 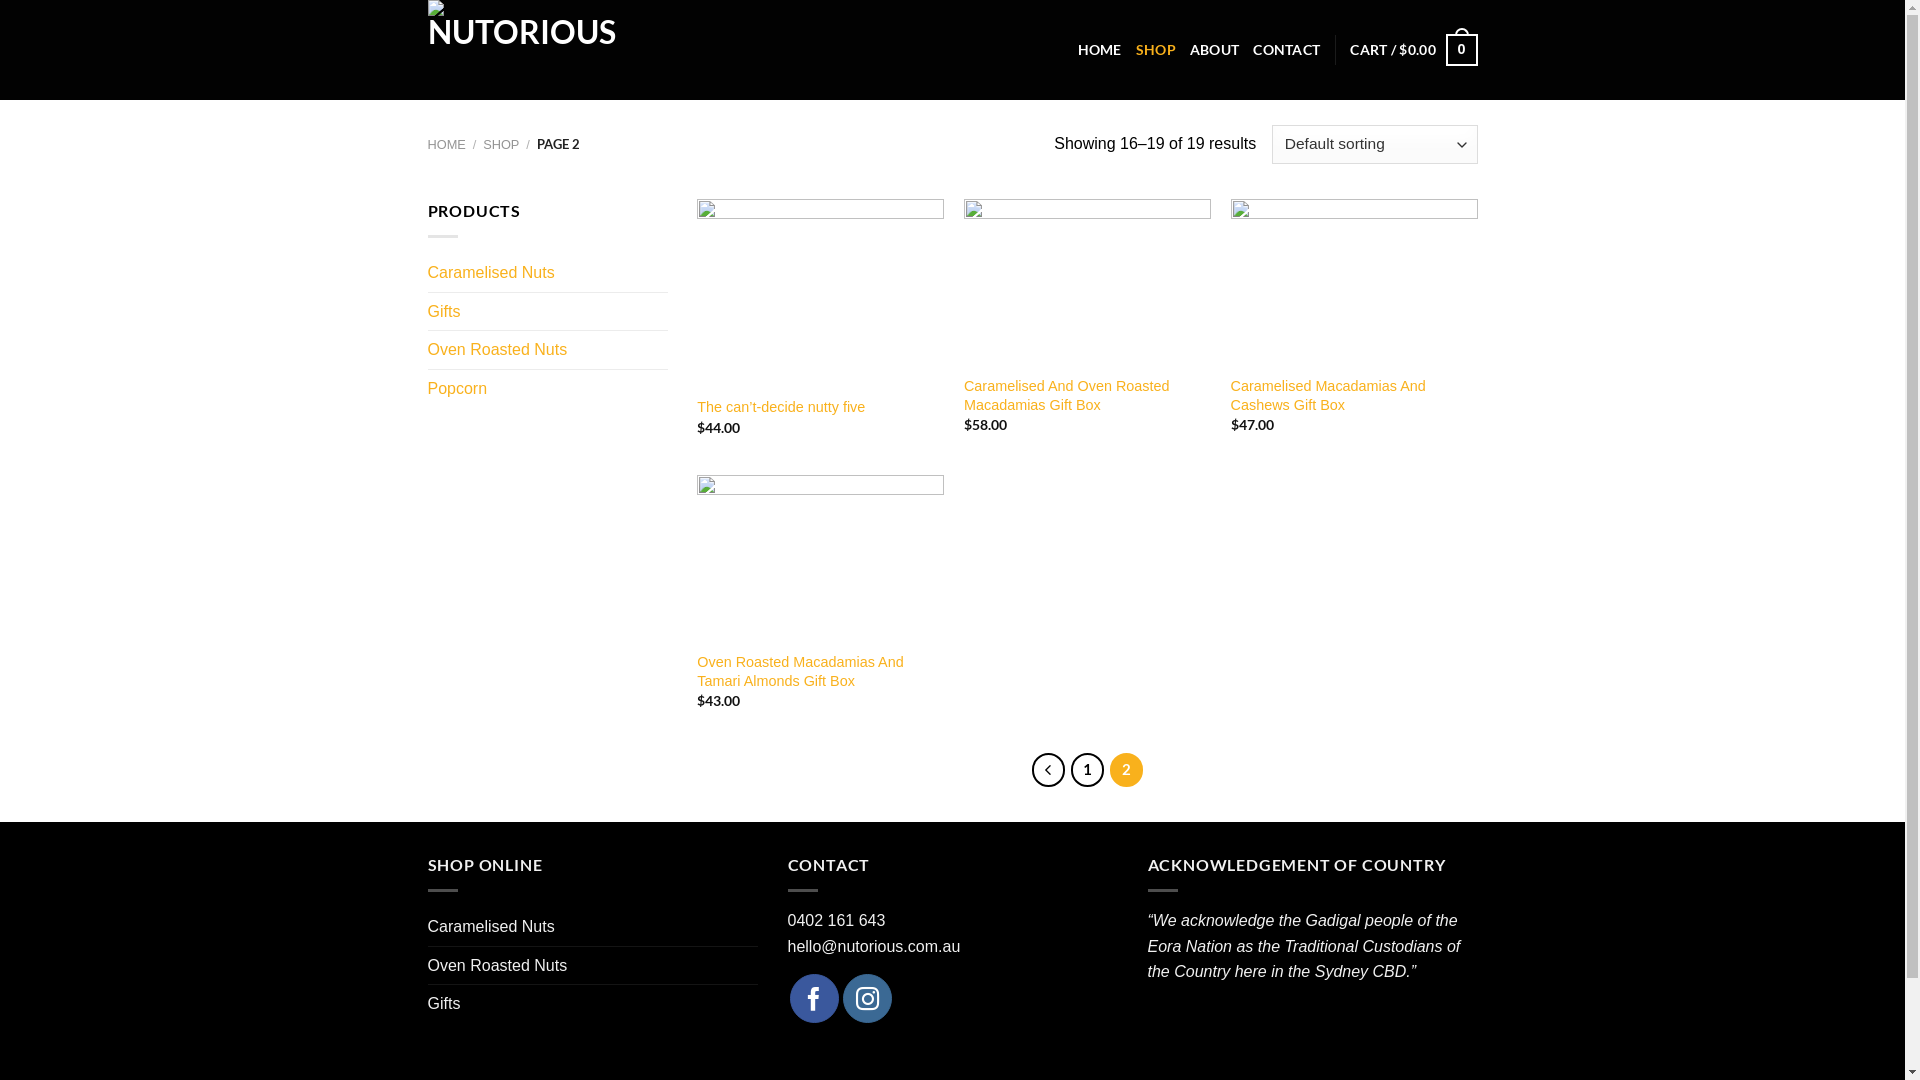 I want to click on Popcorn, so click(x=548, y=389).